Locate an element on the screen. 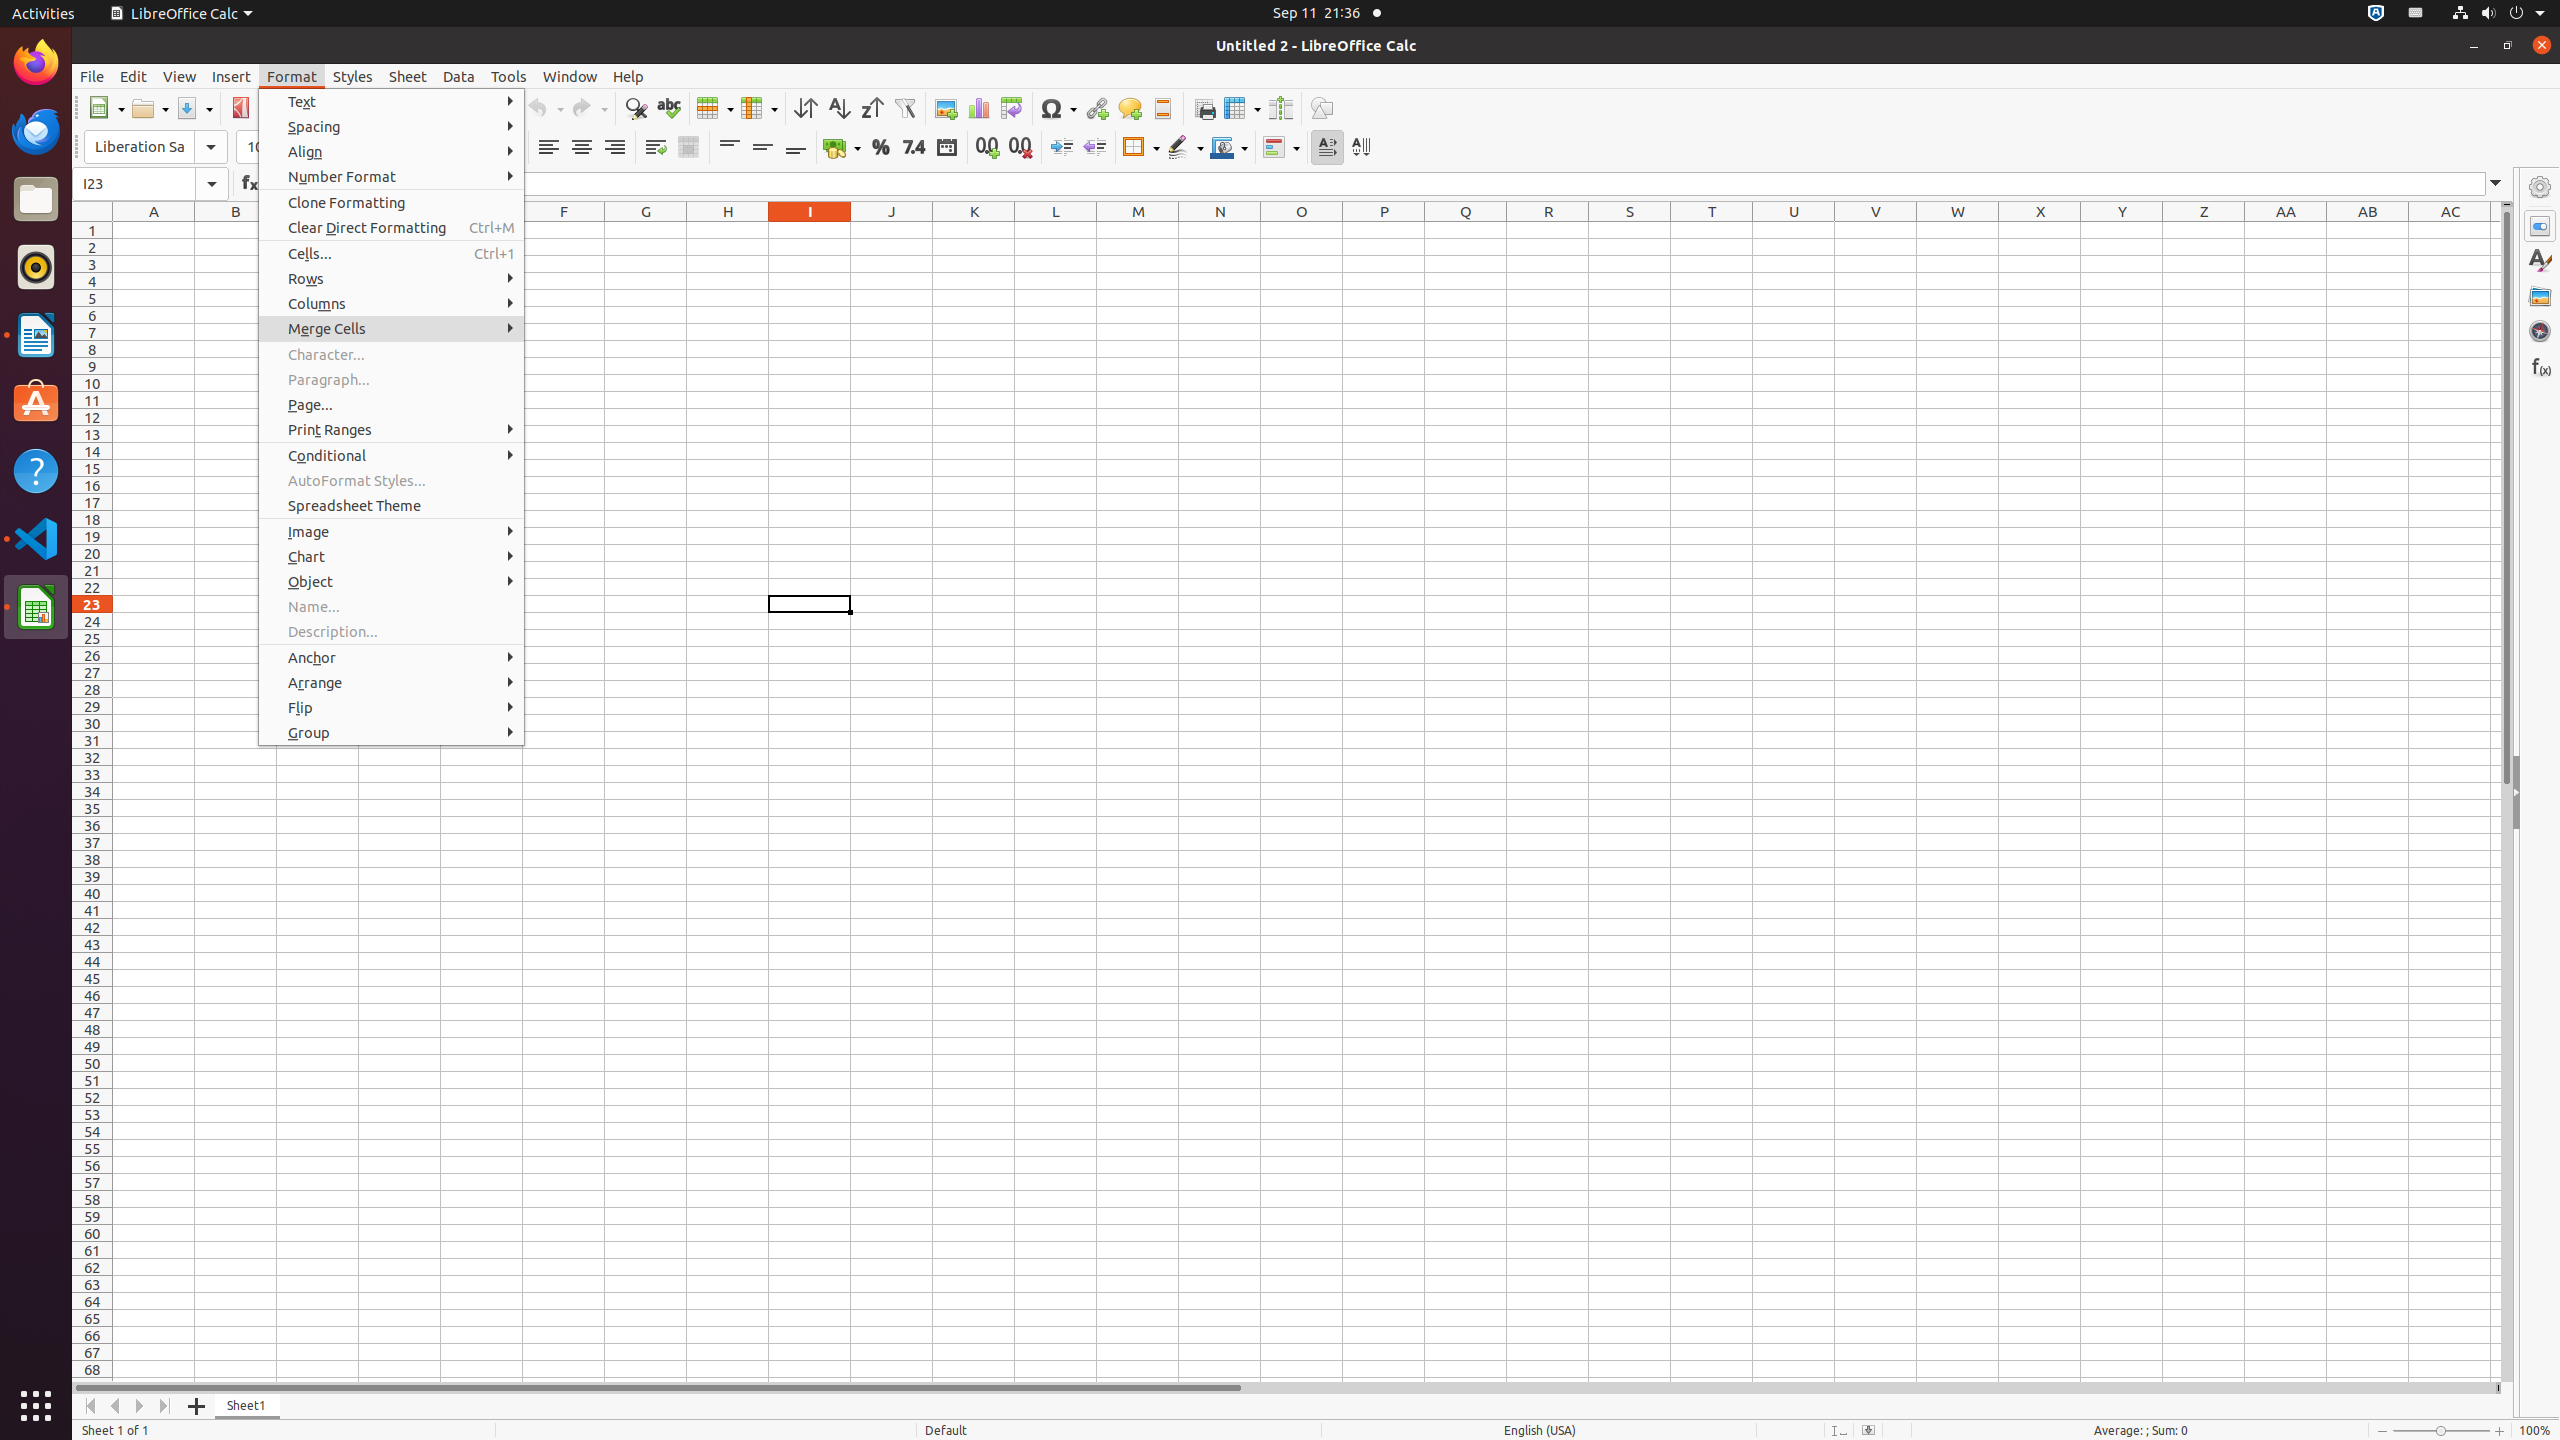 The image size is (2560, 1440). Gallery is located at coordinates (2540, 296).